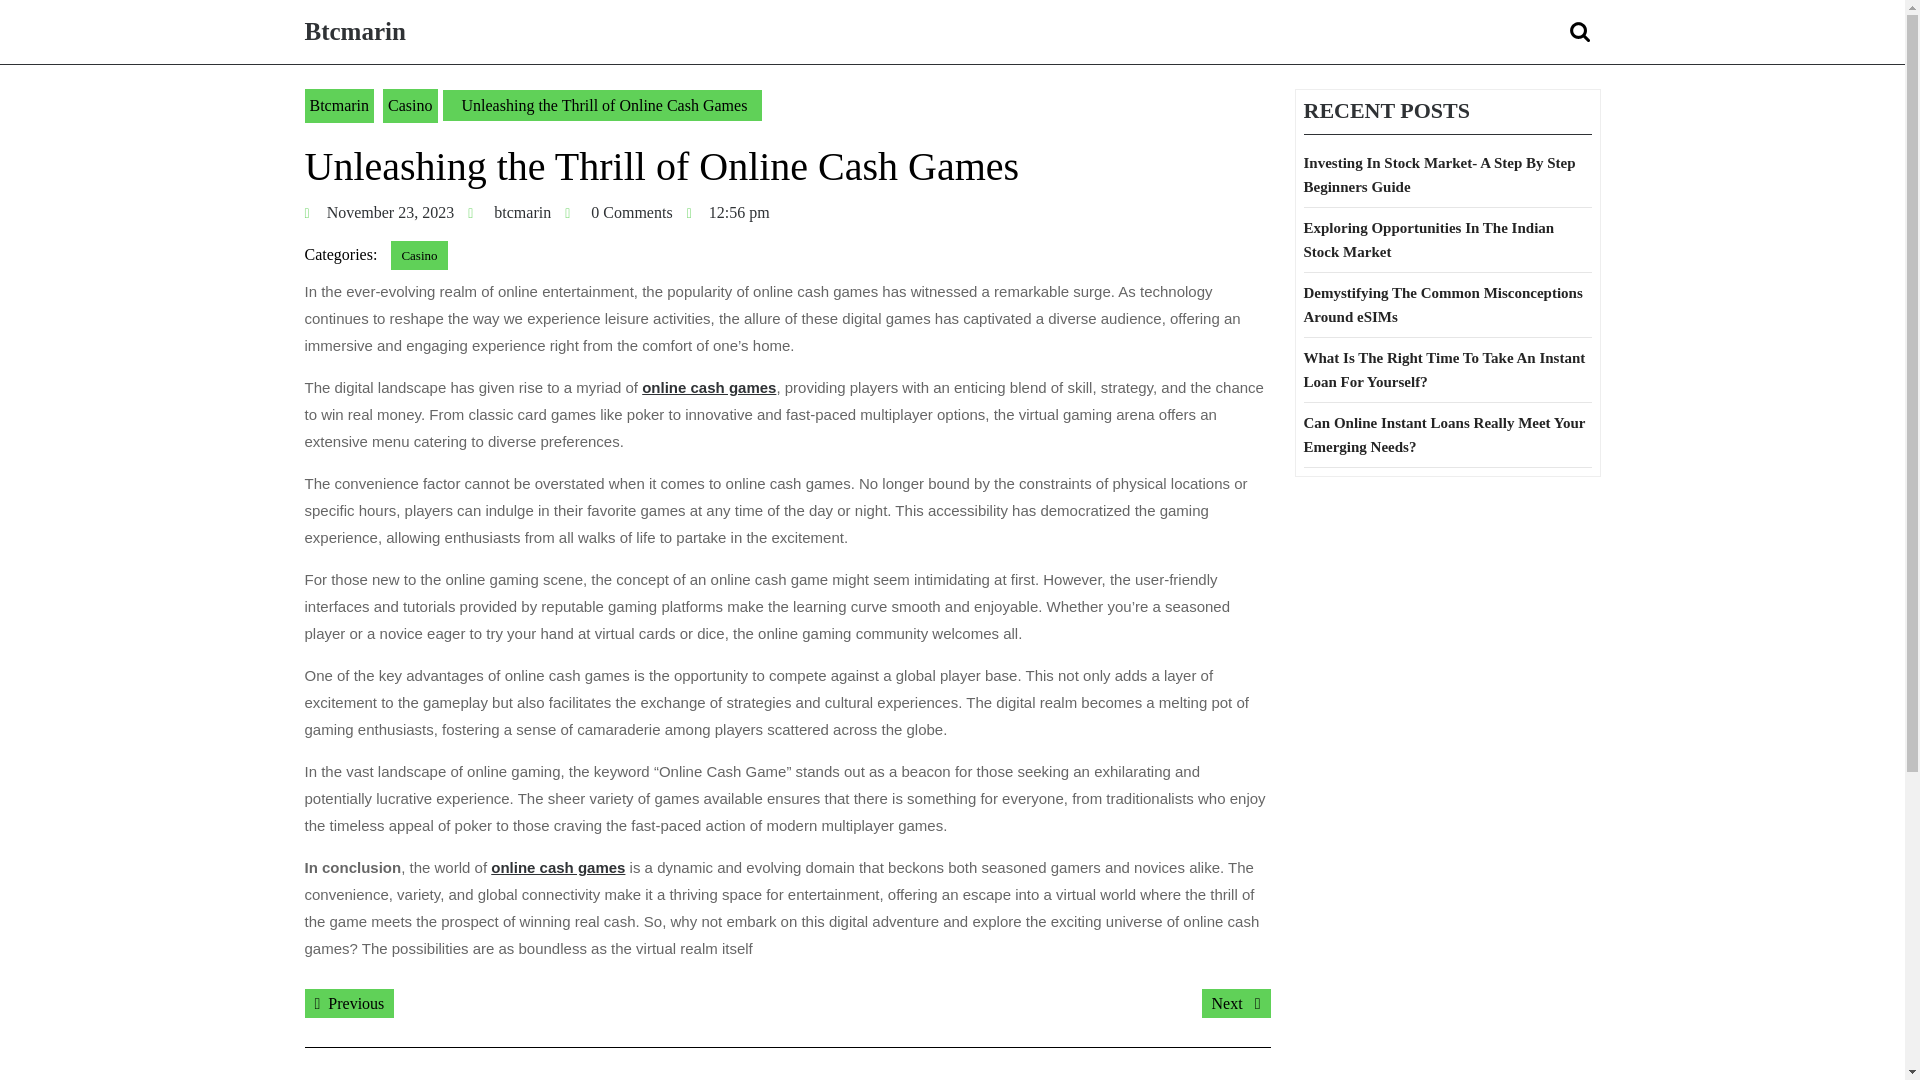 This screenshot has height=1080, width=1920. Describe the element at coordinates (1236, 1004) in the screenshot. I see `Search` at that location.